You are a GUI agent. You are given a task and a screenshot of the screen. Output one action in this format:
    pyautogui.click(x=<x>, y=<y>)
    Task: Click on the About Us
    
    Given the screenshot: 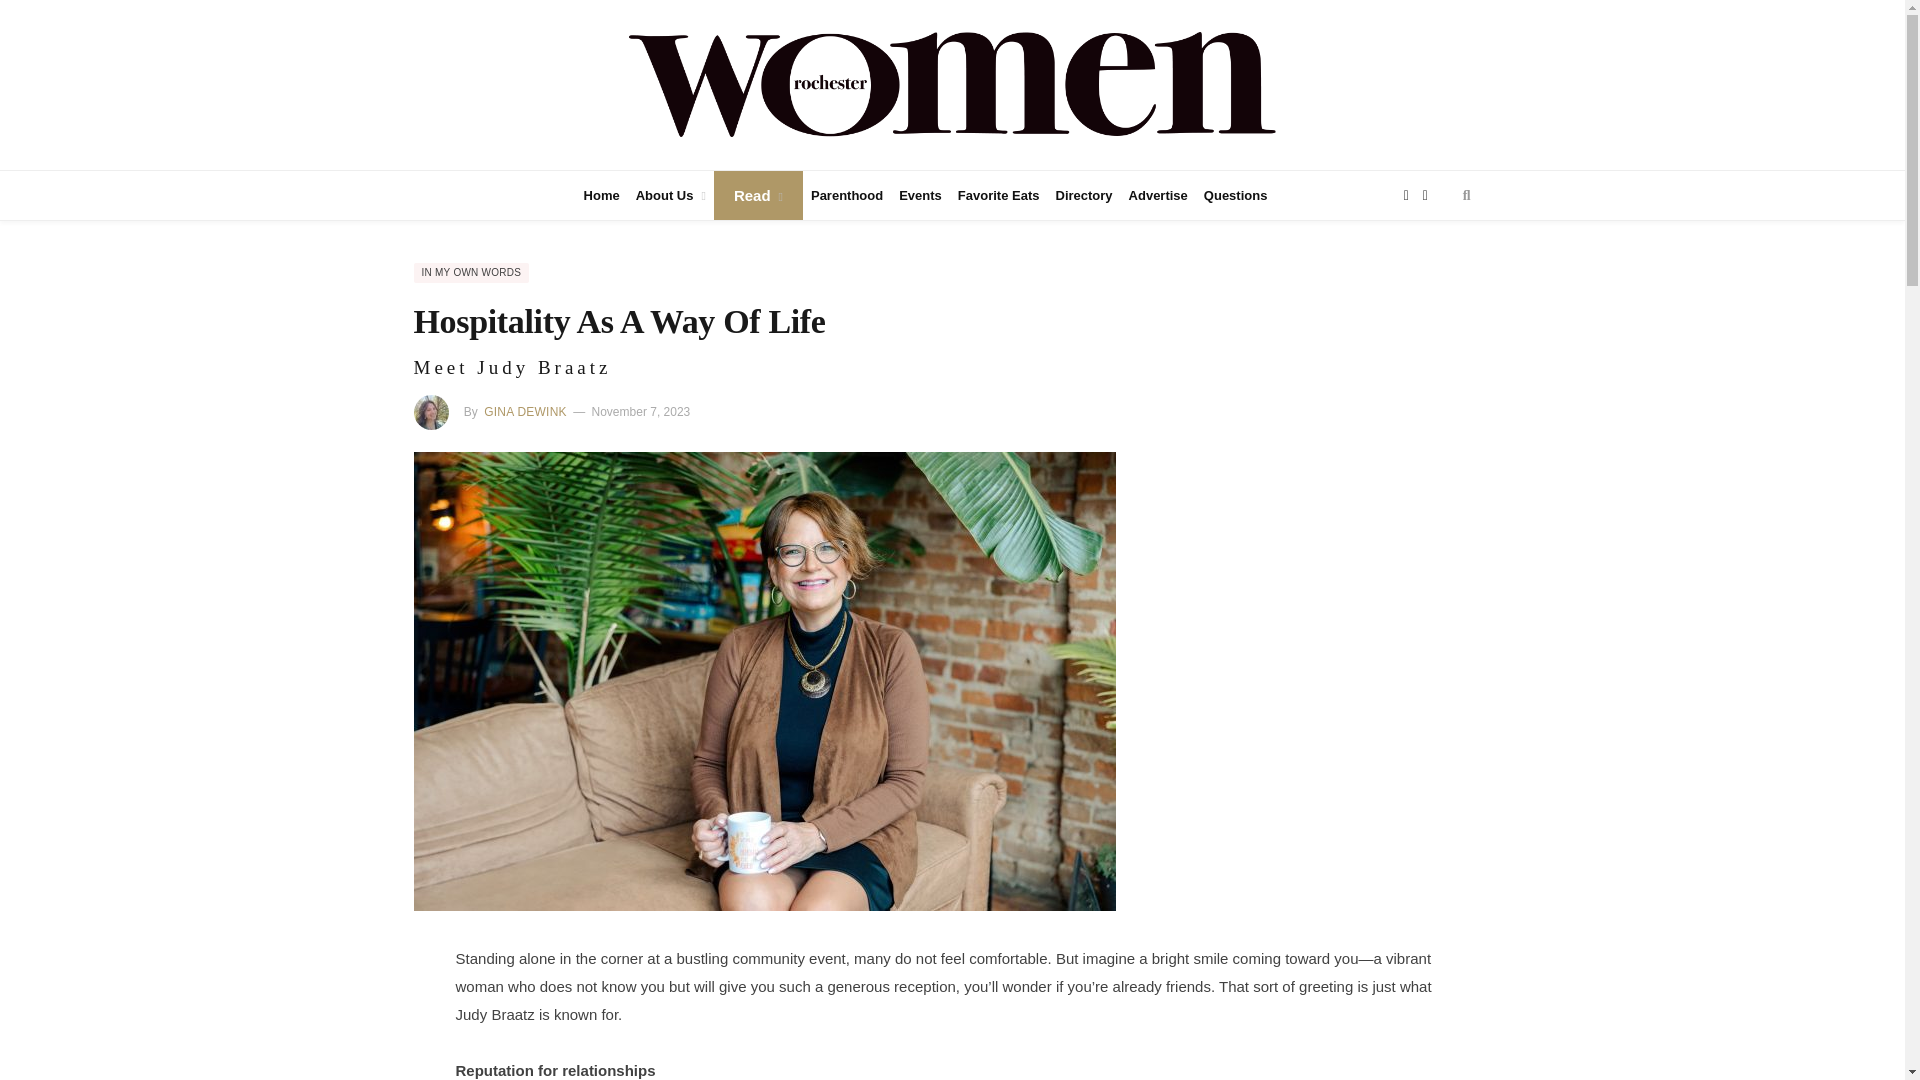 What is the action you would take?
    pyautogui.click(x=670, y=194)
    